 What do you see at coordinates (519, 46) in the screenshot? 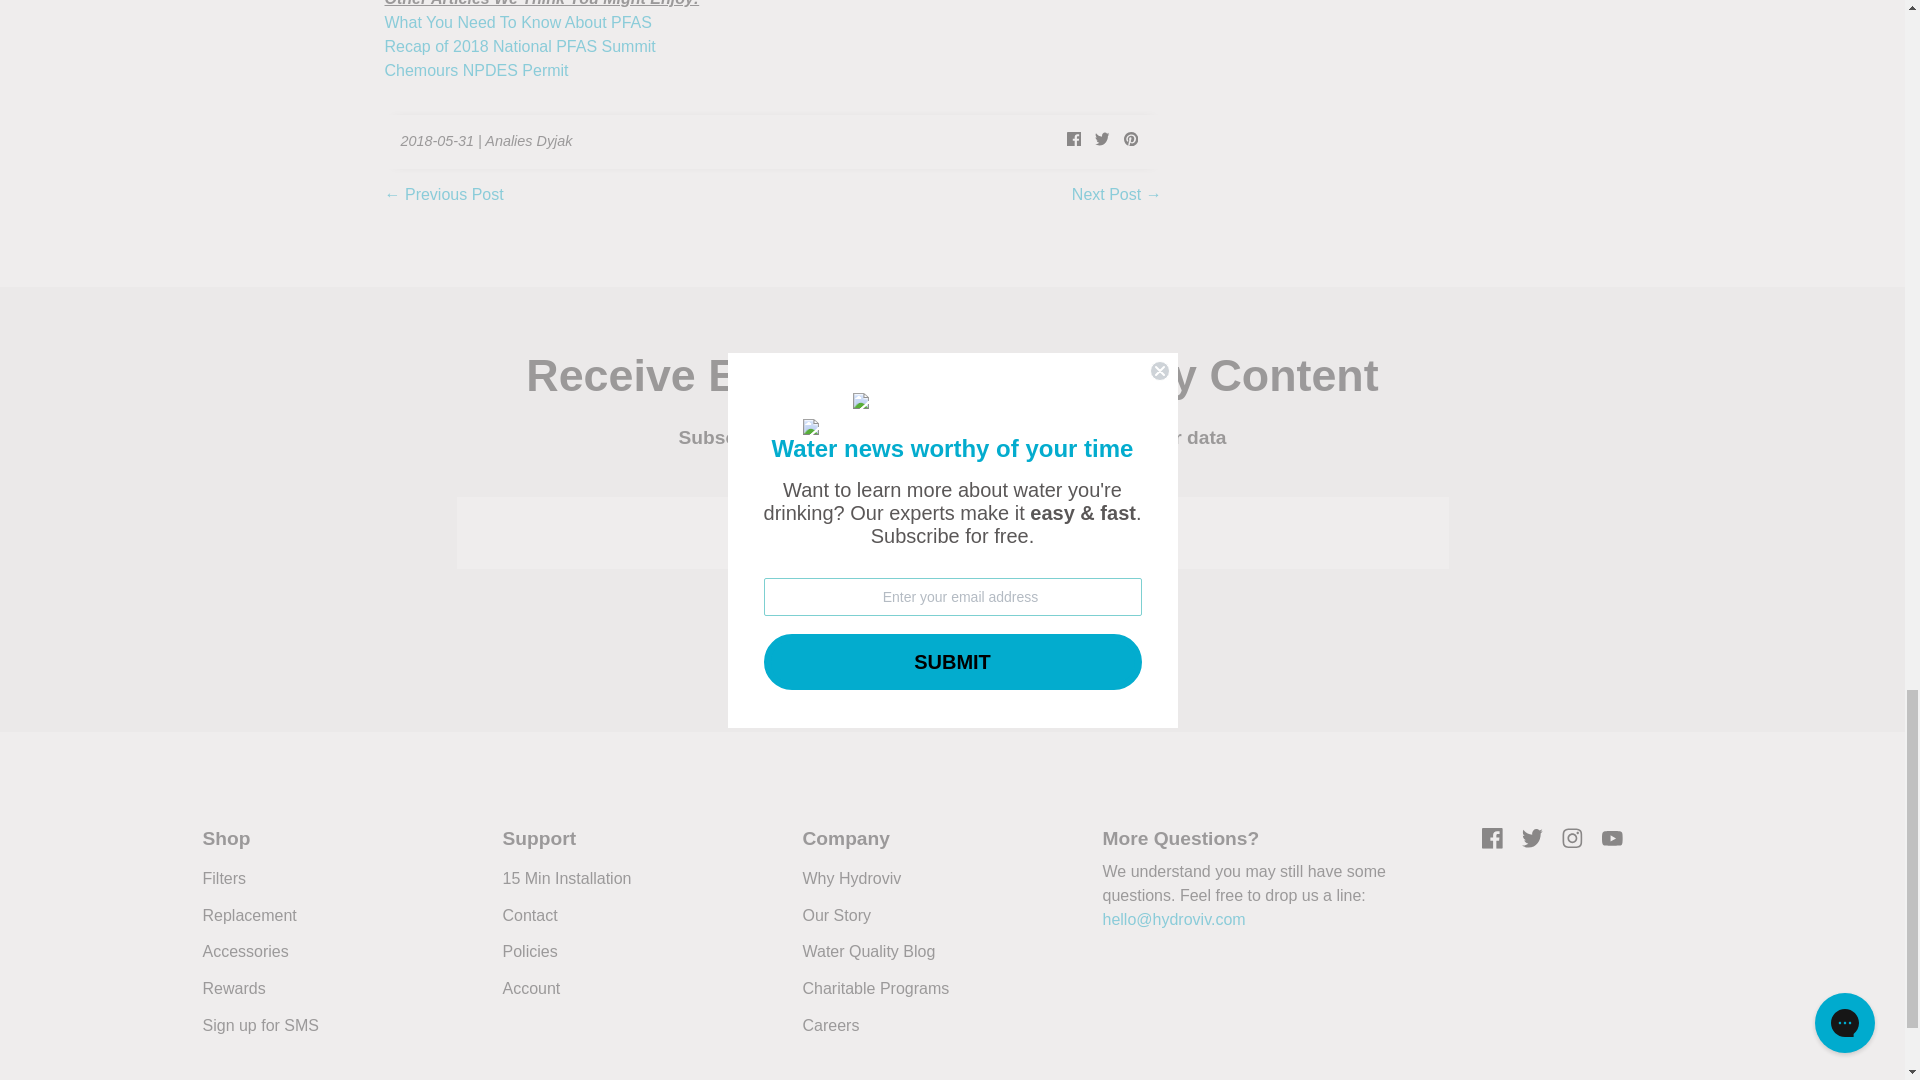
I see `recap of EPA PFAS Summit ` at bounding box center [519, 46].